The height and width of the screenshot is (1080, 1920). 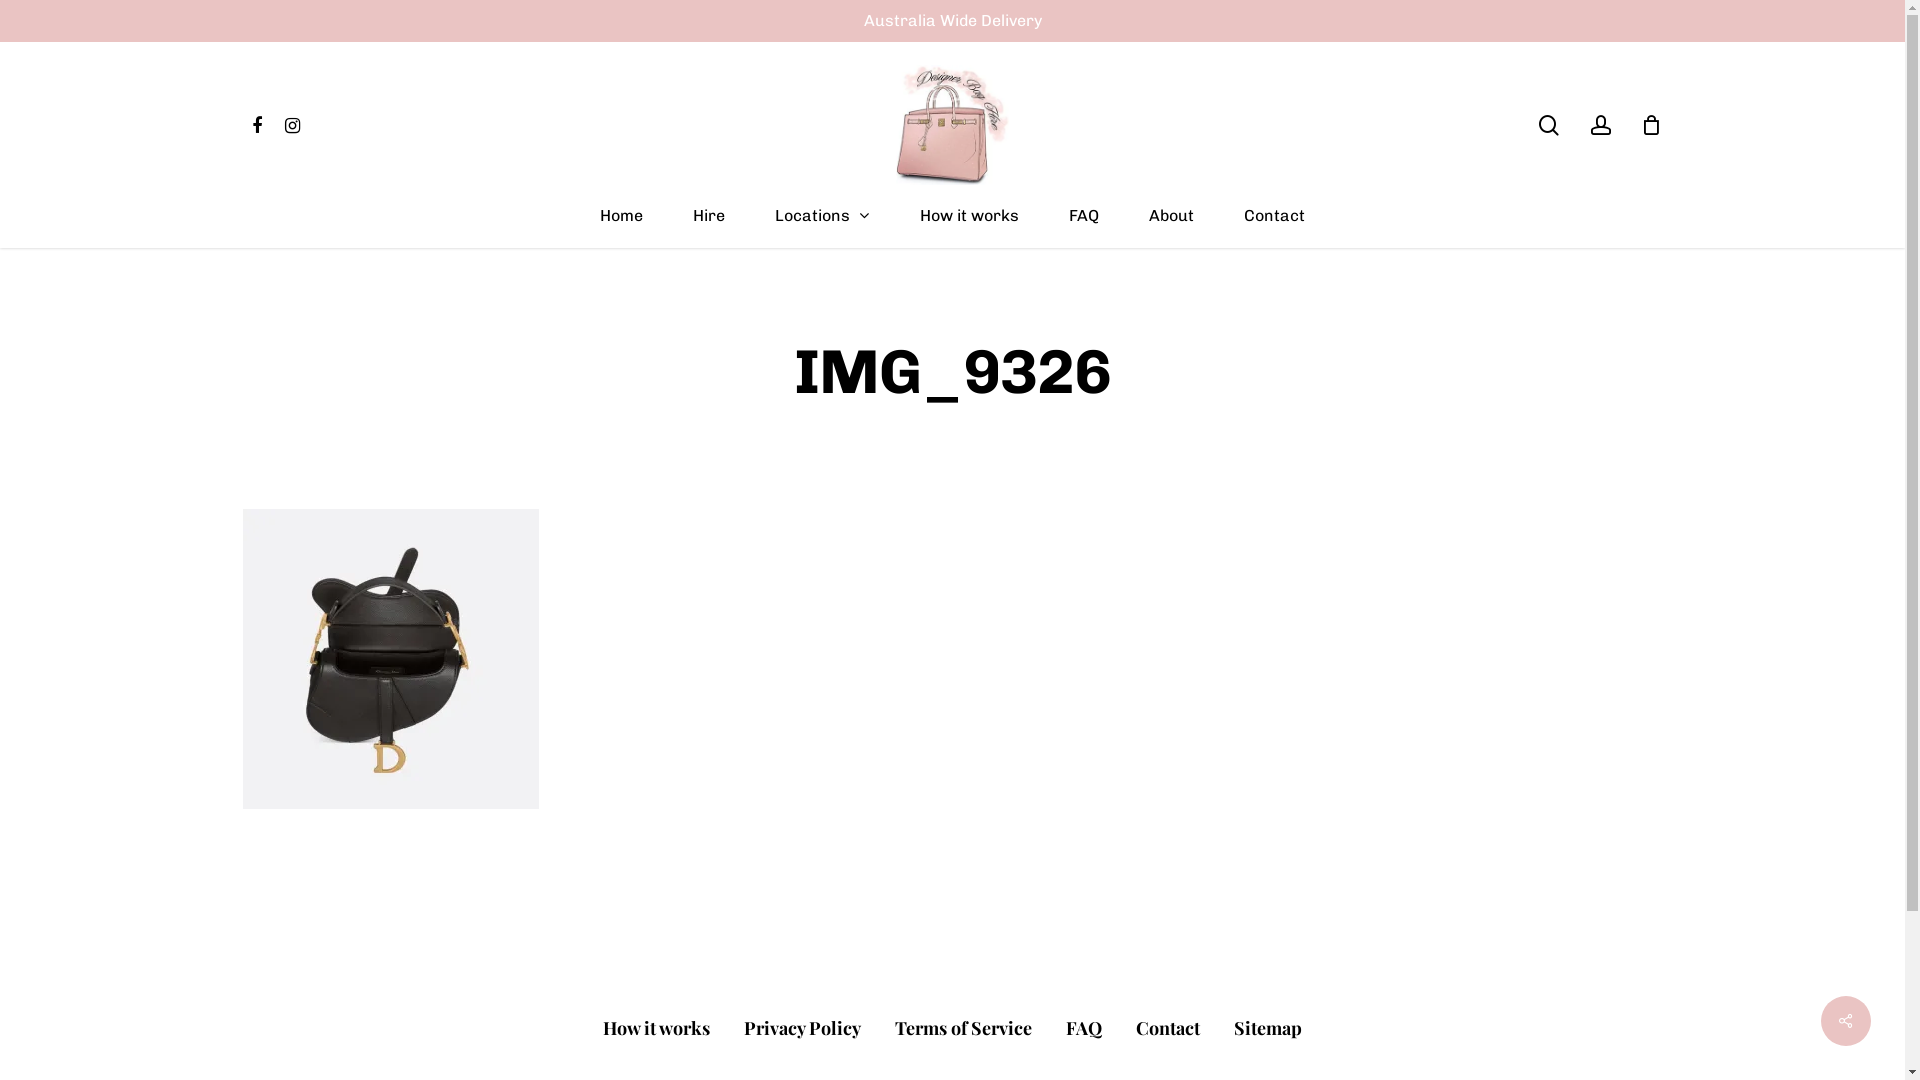 What do you see at coordinates (1268, 1028) in the screenshot?
I see `Sitemap` at bounding box center [1268, 1028].